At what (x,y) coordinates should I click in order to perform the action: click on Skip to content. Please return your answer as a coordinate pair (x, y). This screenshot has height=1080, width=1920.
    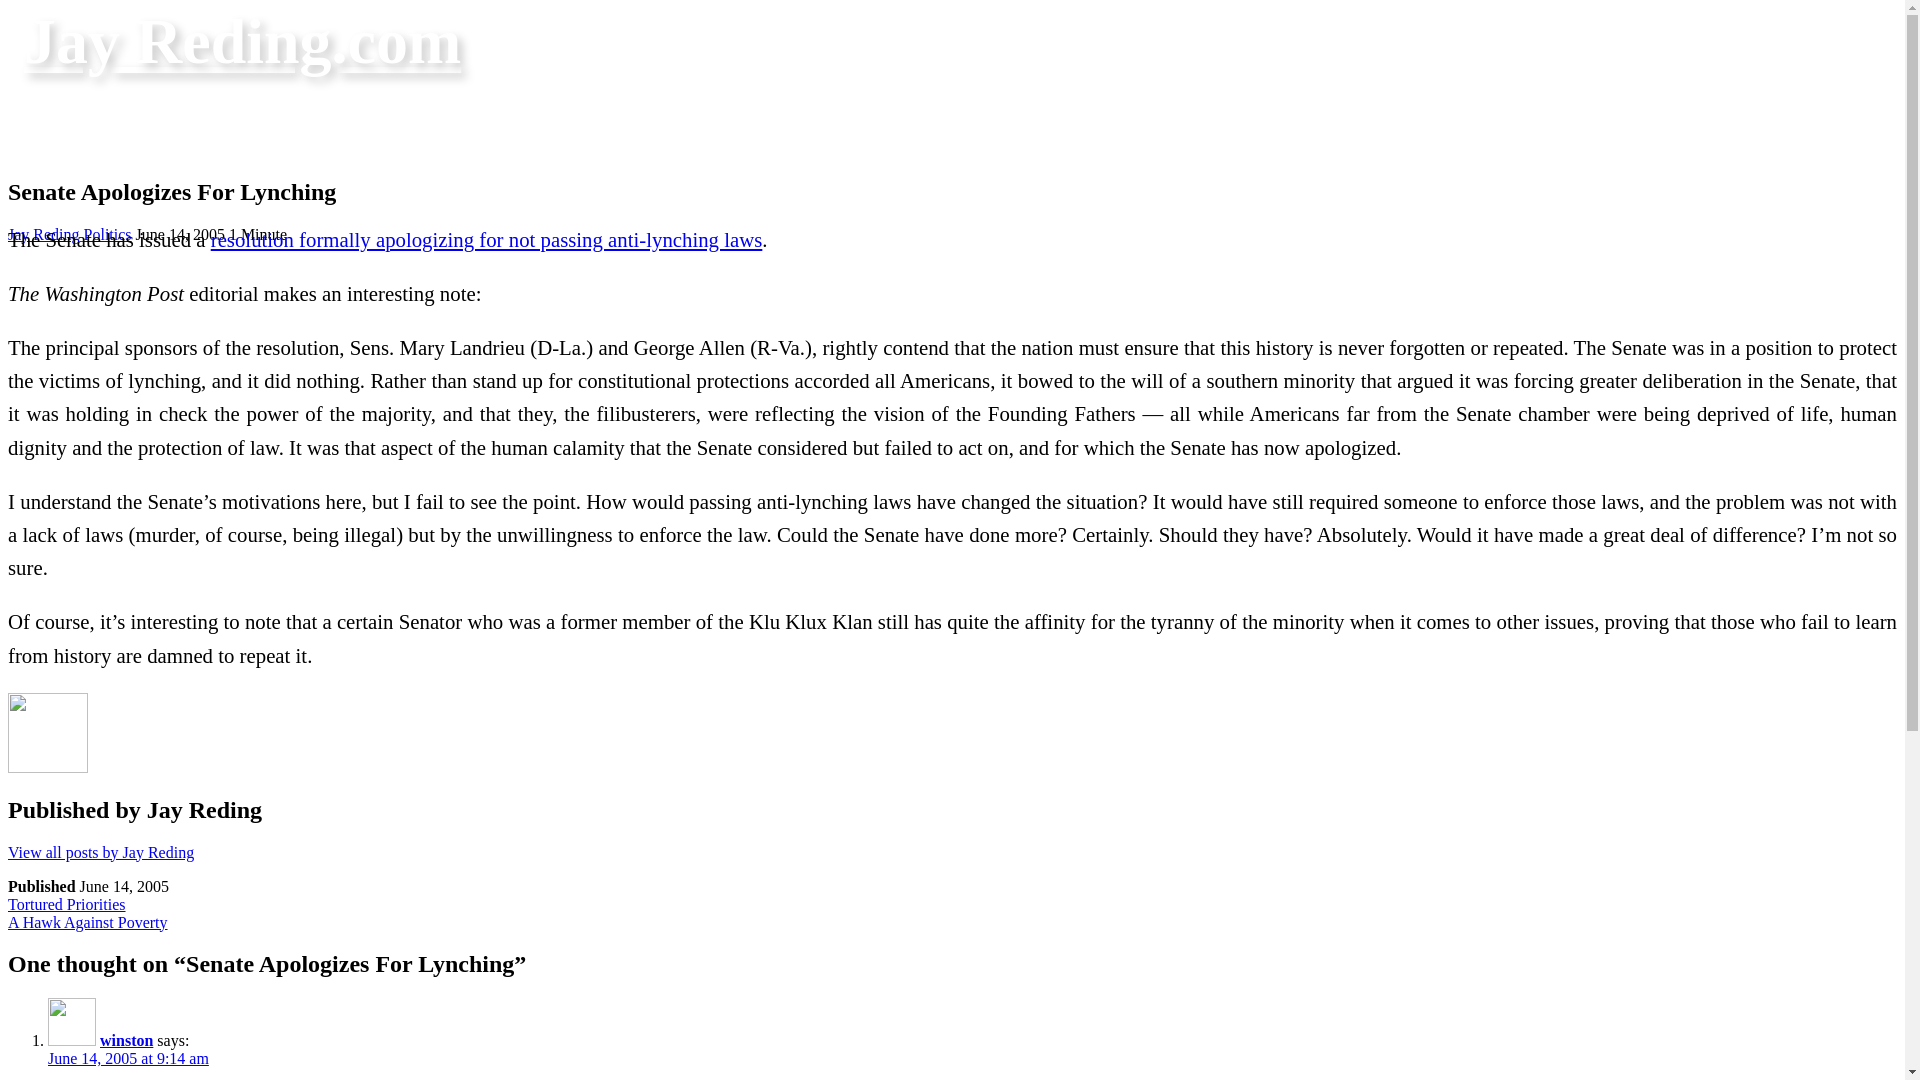
    Looking at the image, I should click on (88, 922).